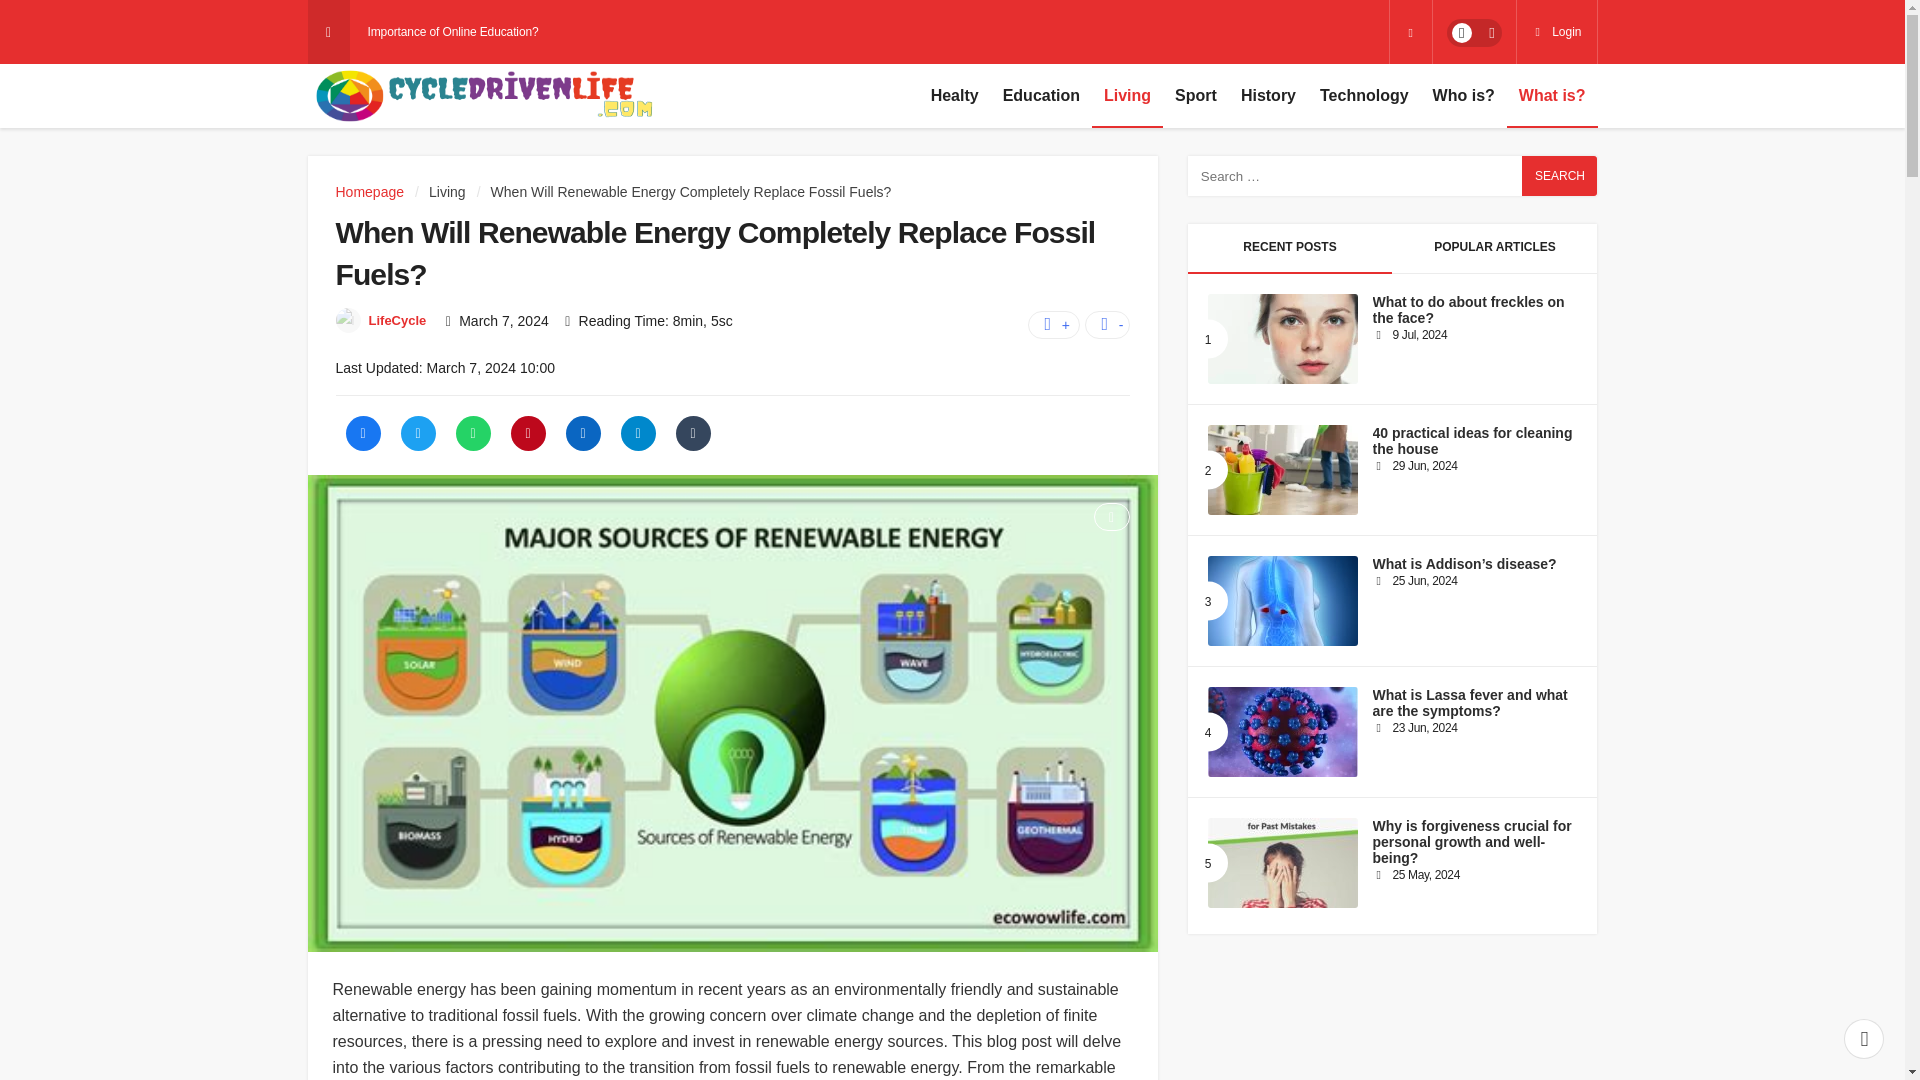 The image size is (1920, 1080). What do you see at coordinates (1268, 96) in the screenshot?
I see `History` at bounding box center [1268, 96].